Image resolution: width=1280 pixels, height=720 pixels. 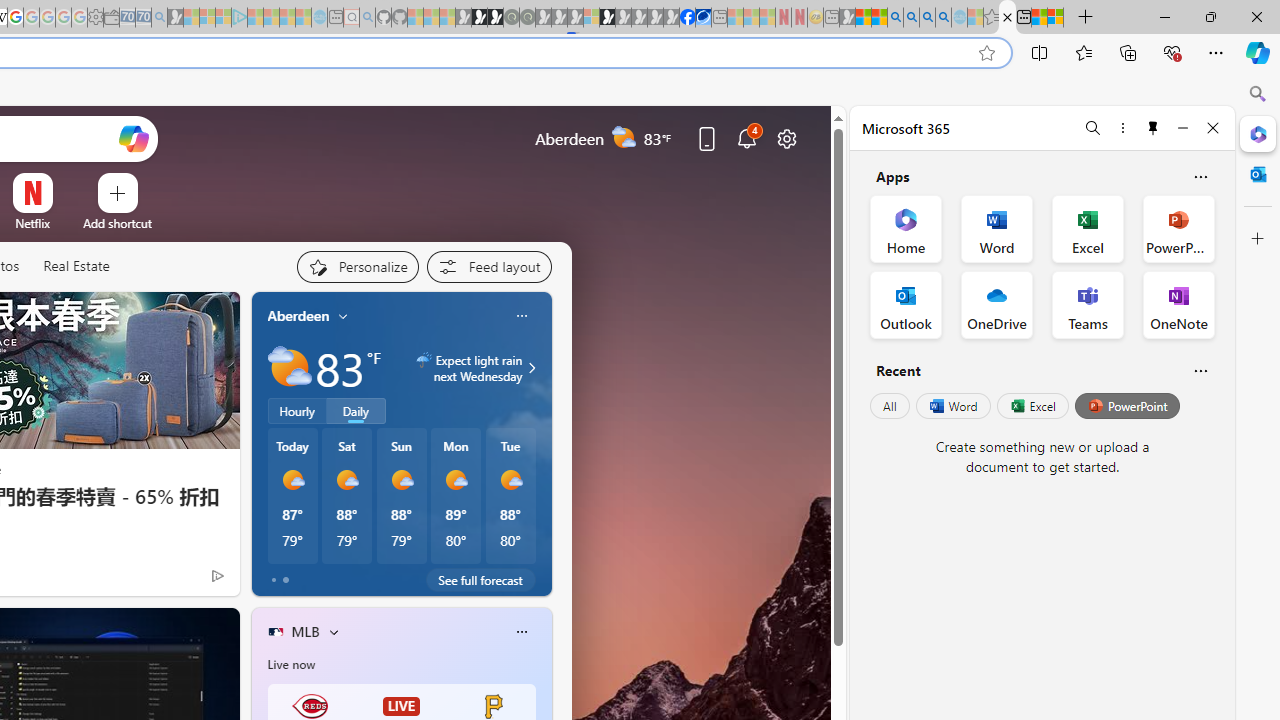 I want to click on All, so click(x=890, y=406).